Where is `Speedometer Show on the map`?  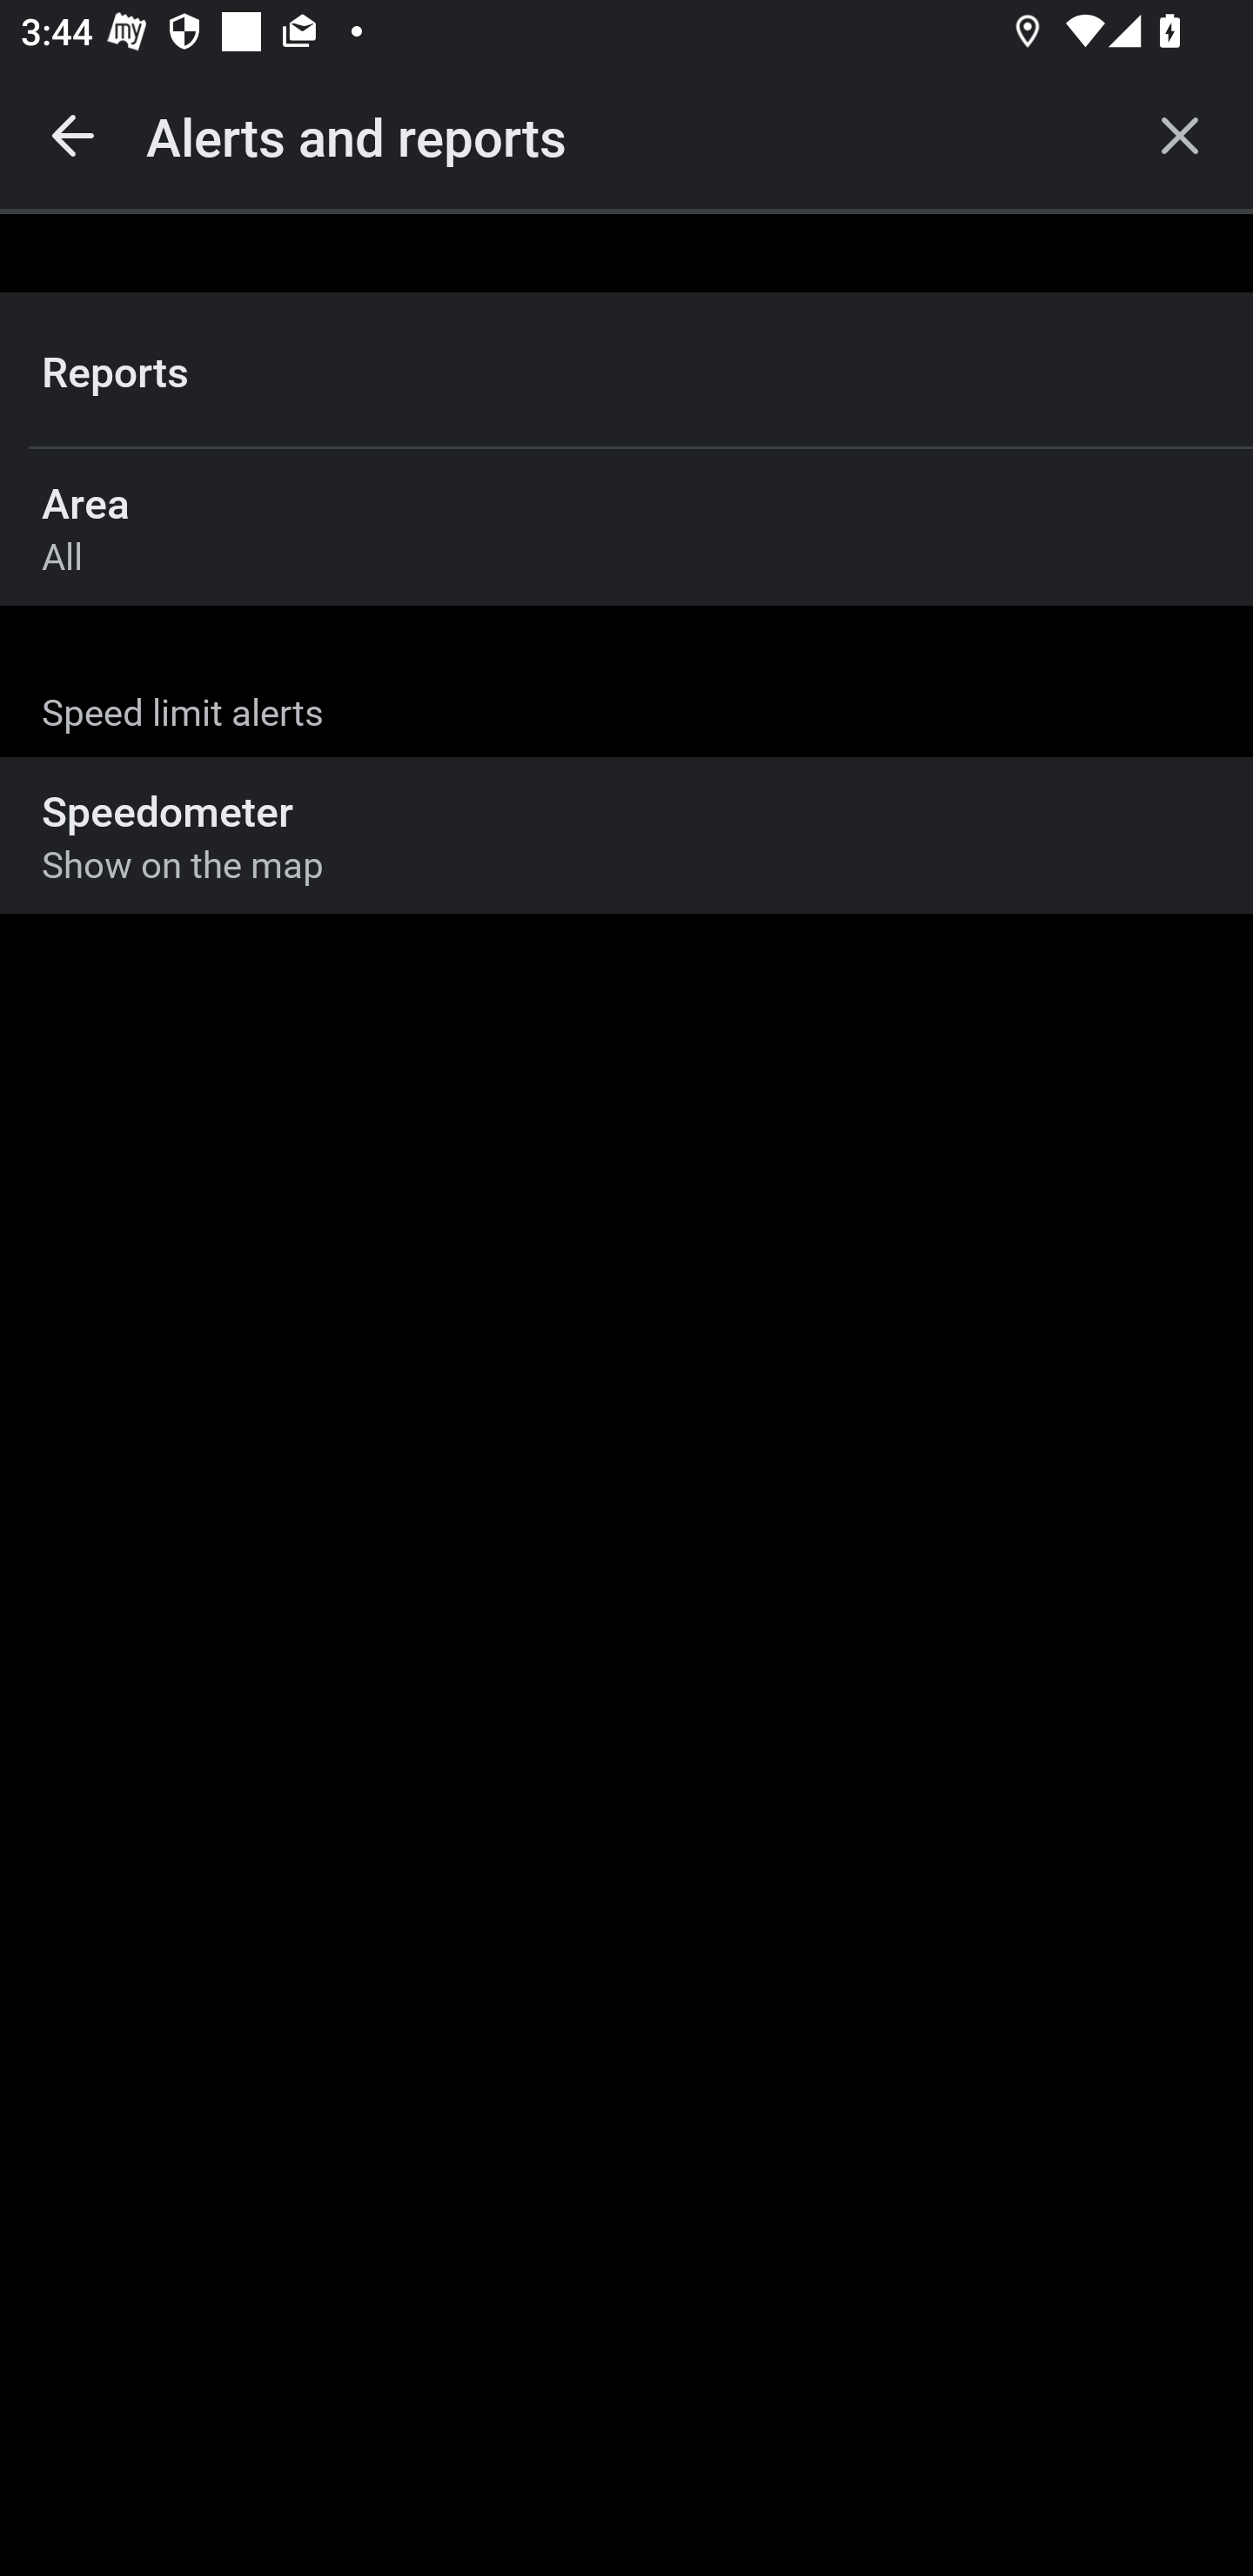 Speedometer Show on the map is located at coordinates (626, 835).